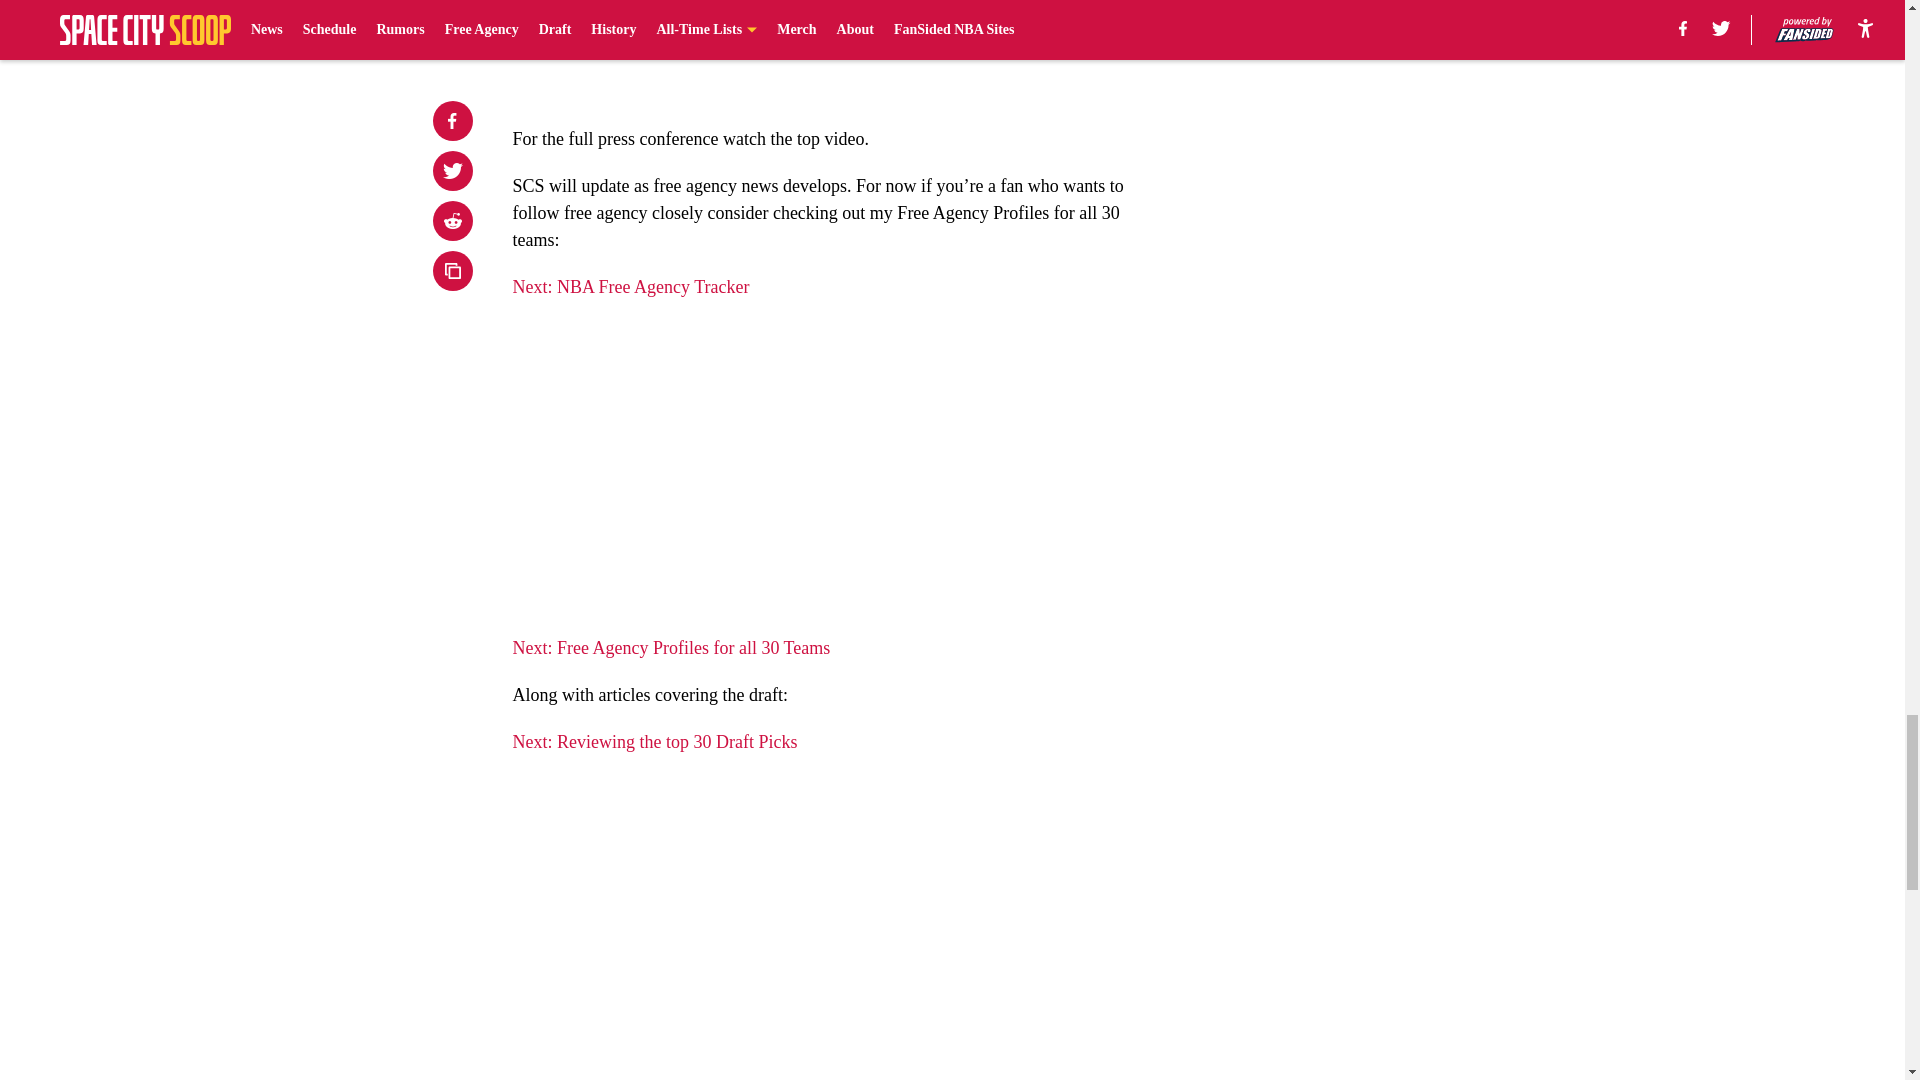 The height and width of the screenshot is (1080, 1920). I want to click on Next: Reviewing the top 30 Draft Picks, so click(654, 742).